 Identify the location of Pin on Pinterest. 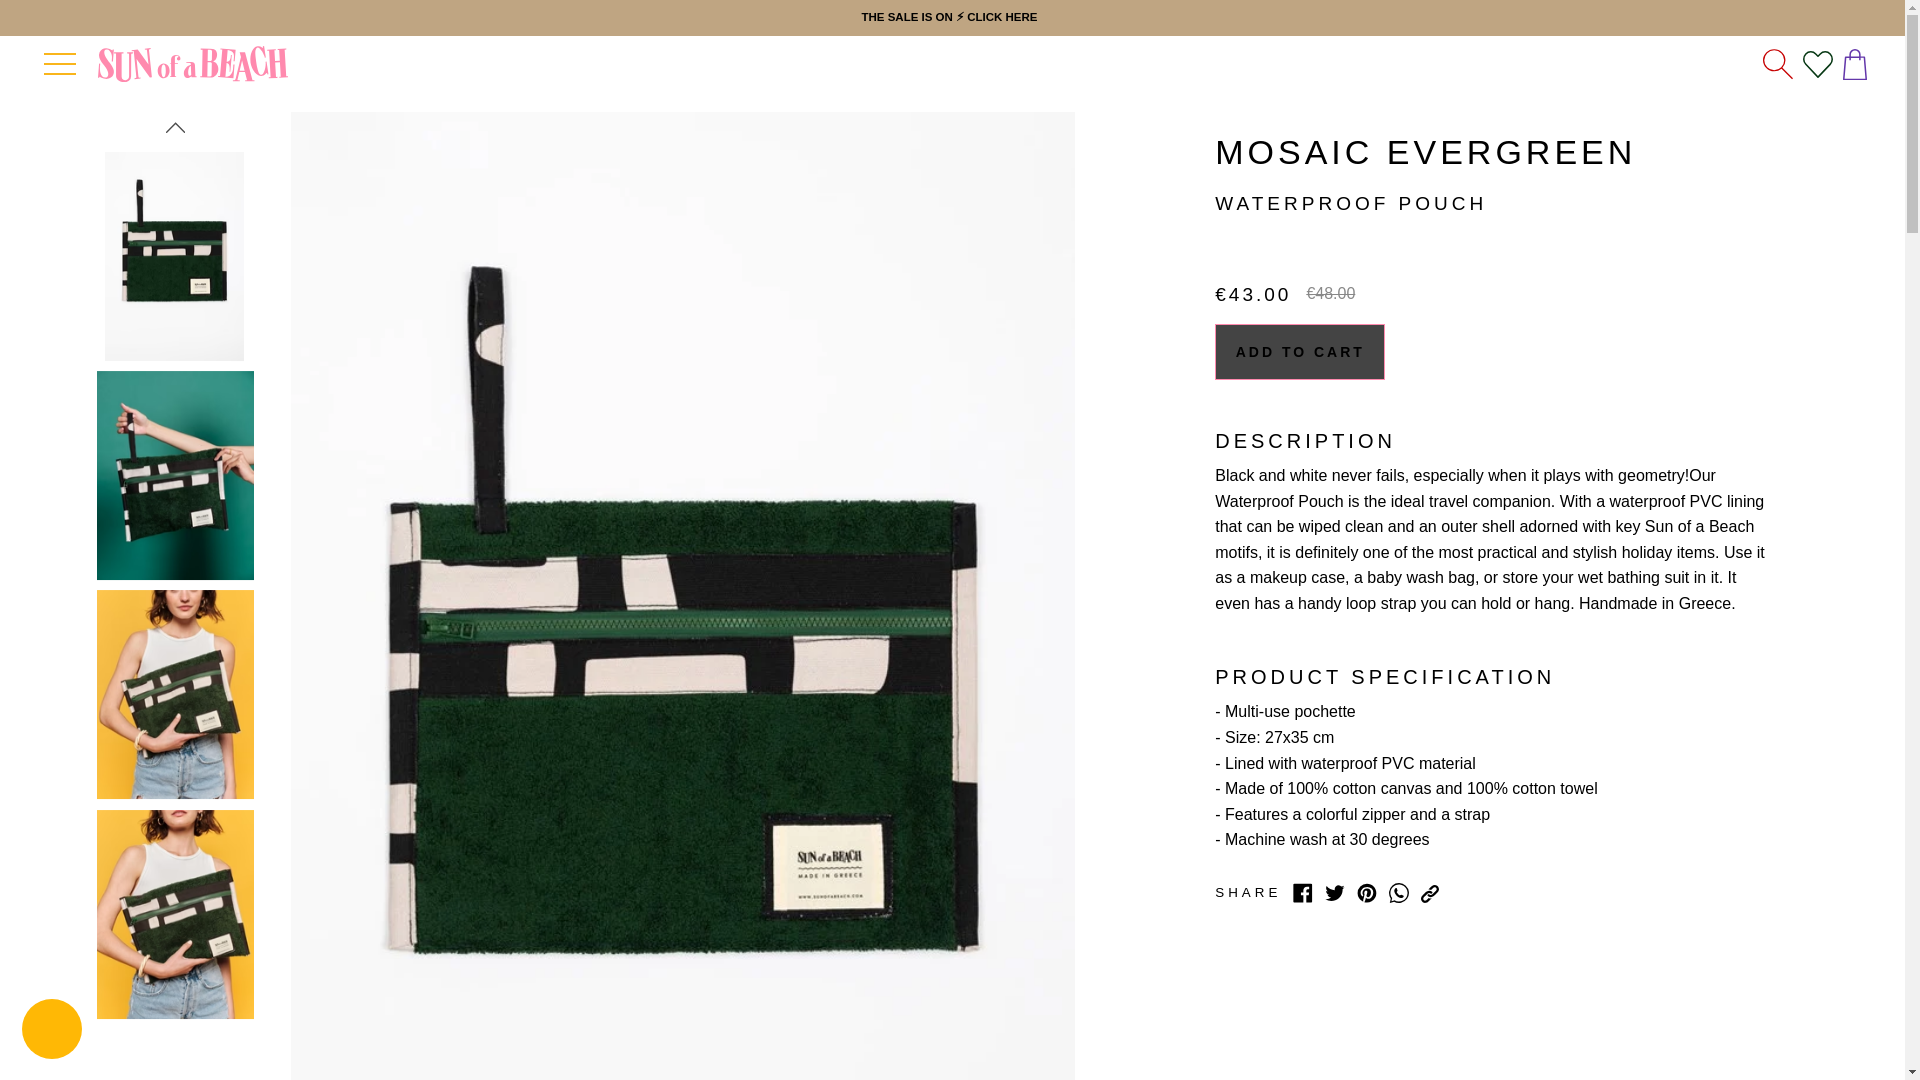
(1366, 892).